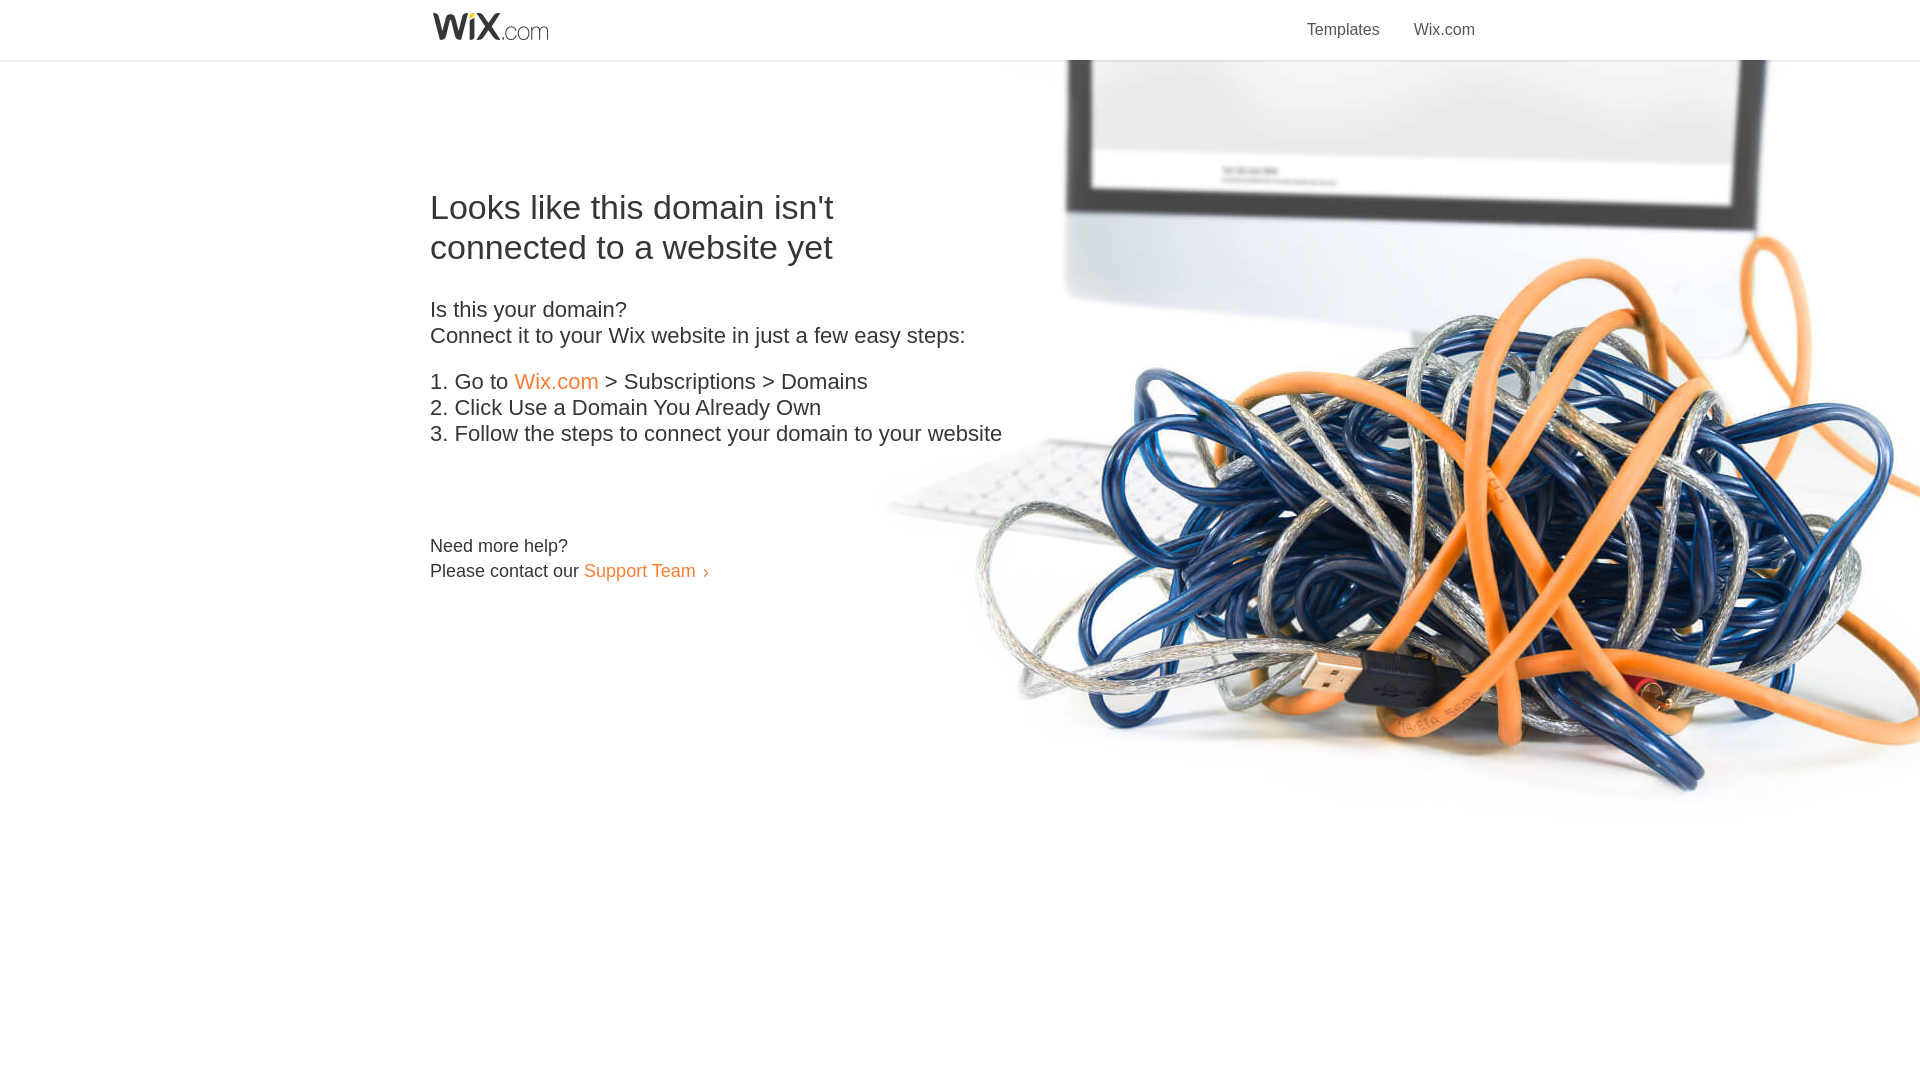  Describe the element at coordinates (556, 382) in the screenshot. I see `Wix.com` at that location.